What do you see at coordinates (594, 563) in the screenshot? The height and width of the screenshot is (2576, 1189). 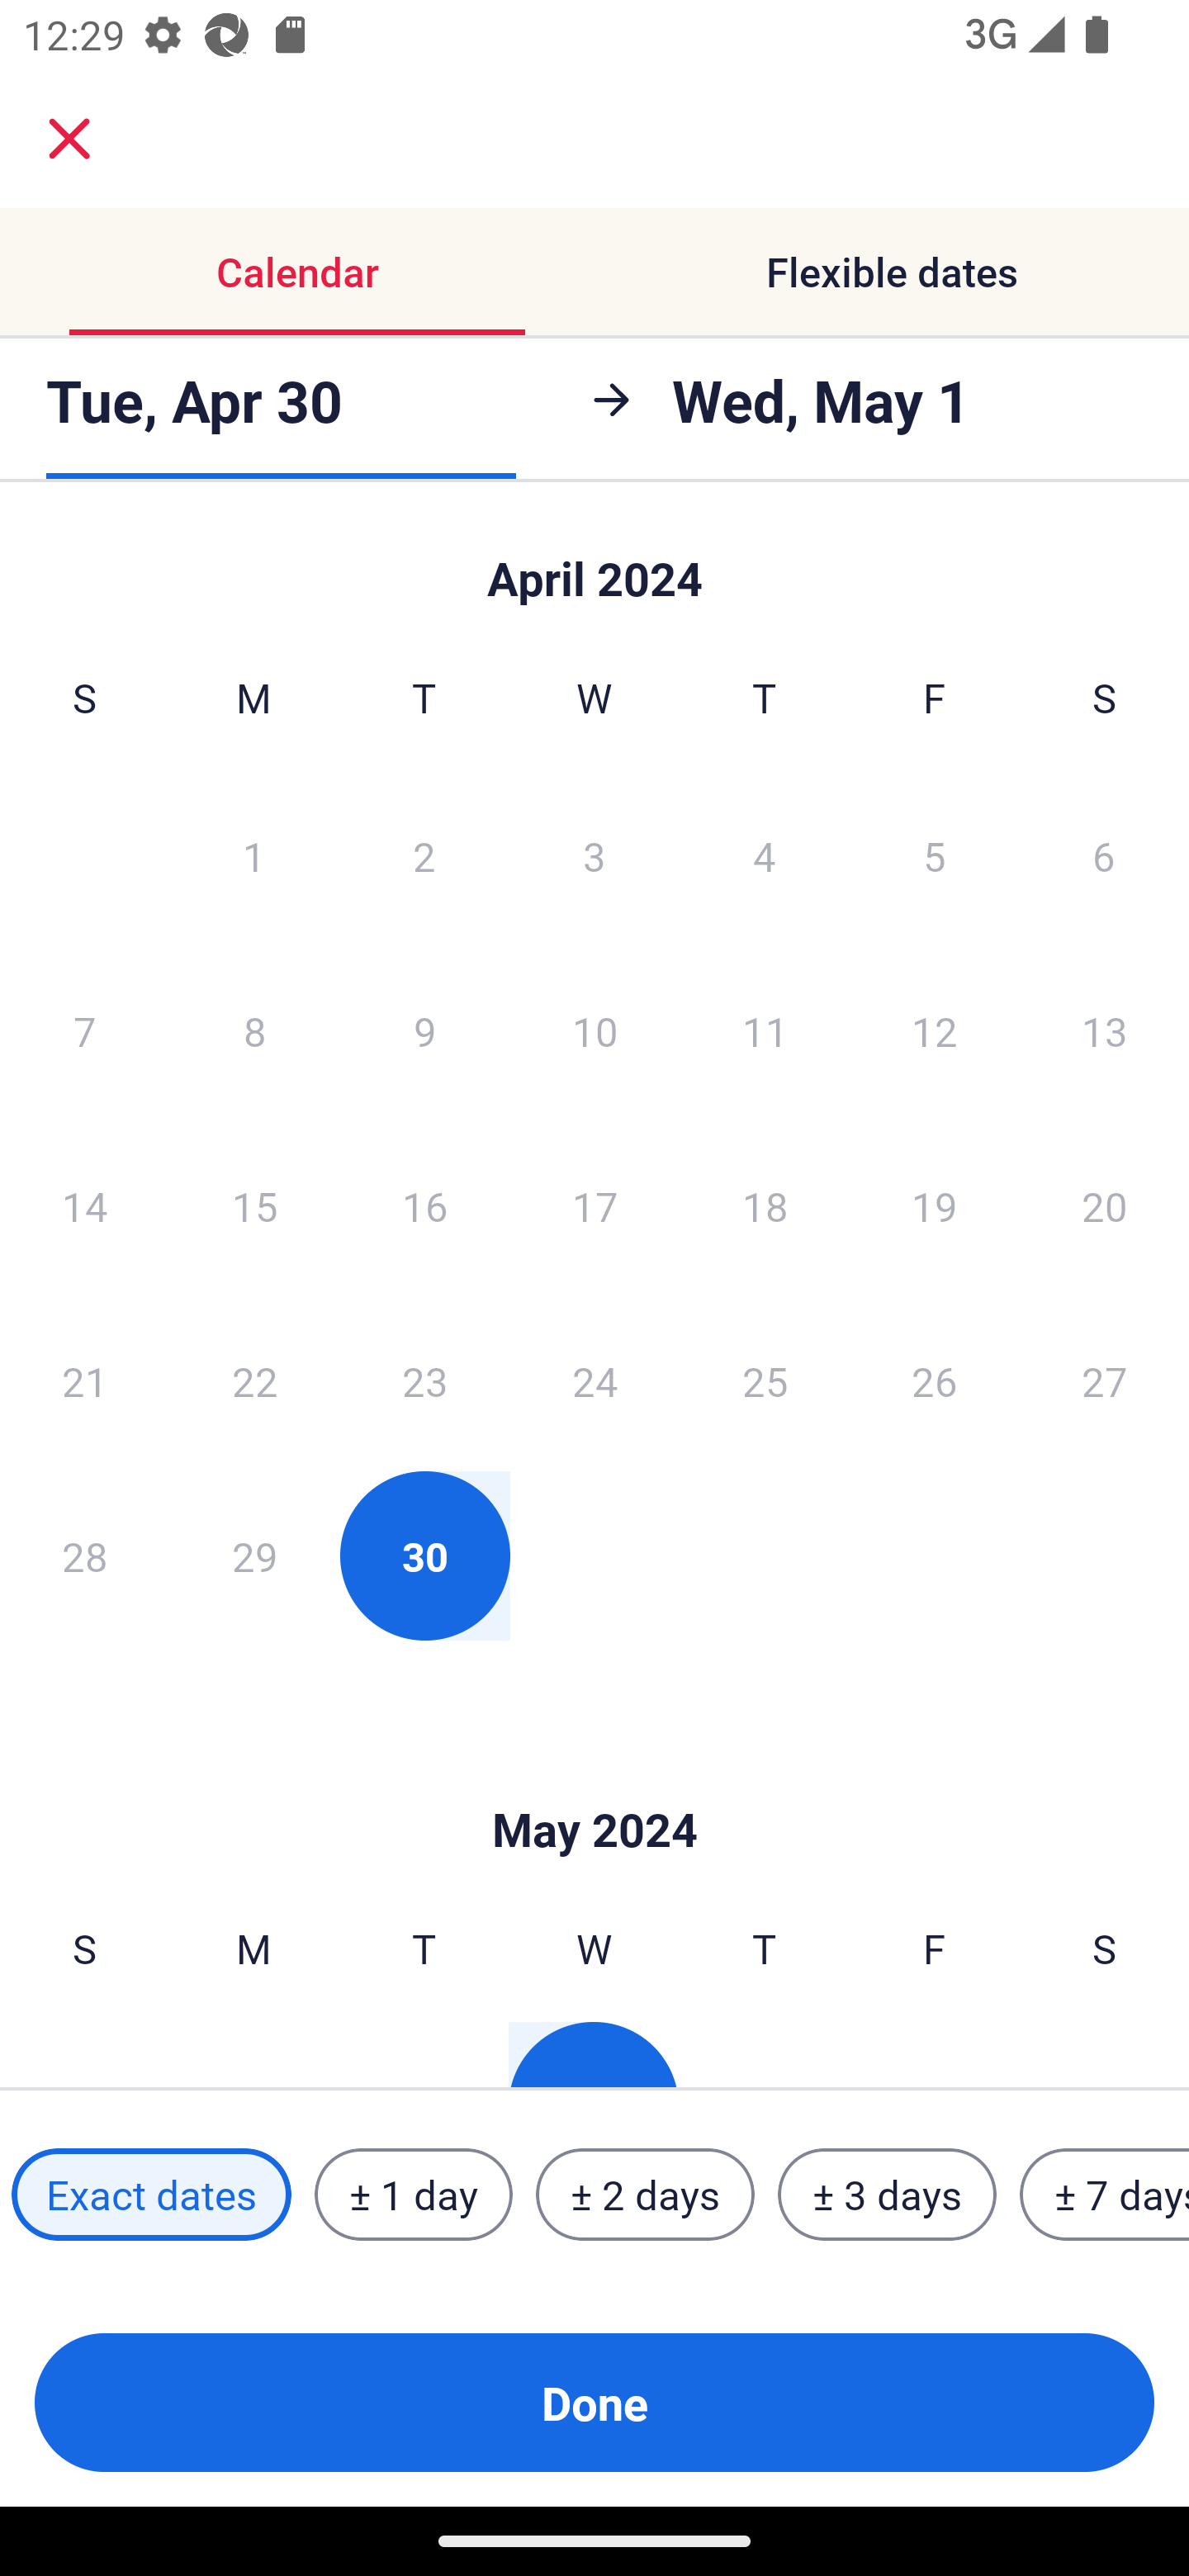 I see `Skip to Done` at bounding box center [594, 563].